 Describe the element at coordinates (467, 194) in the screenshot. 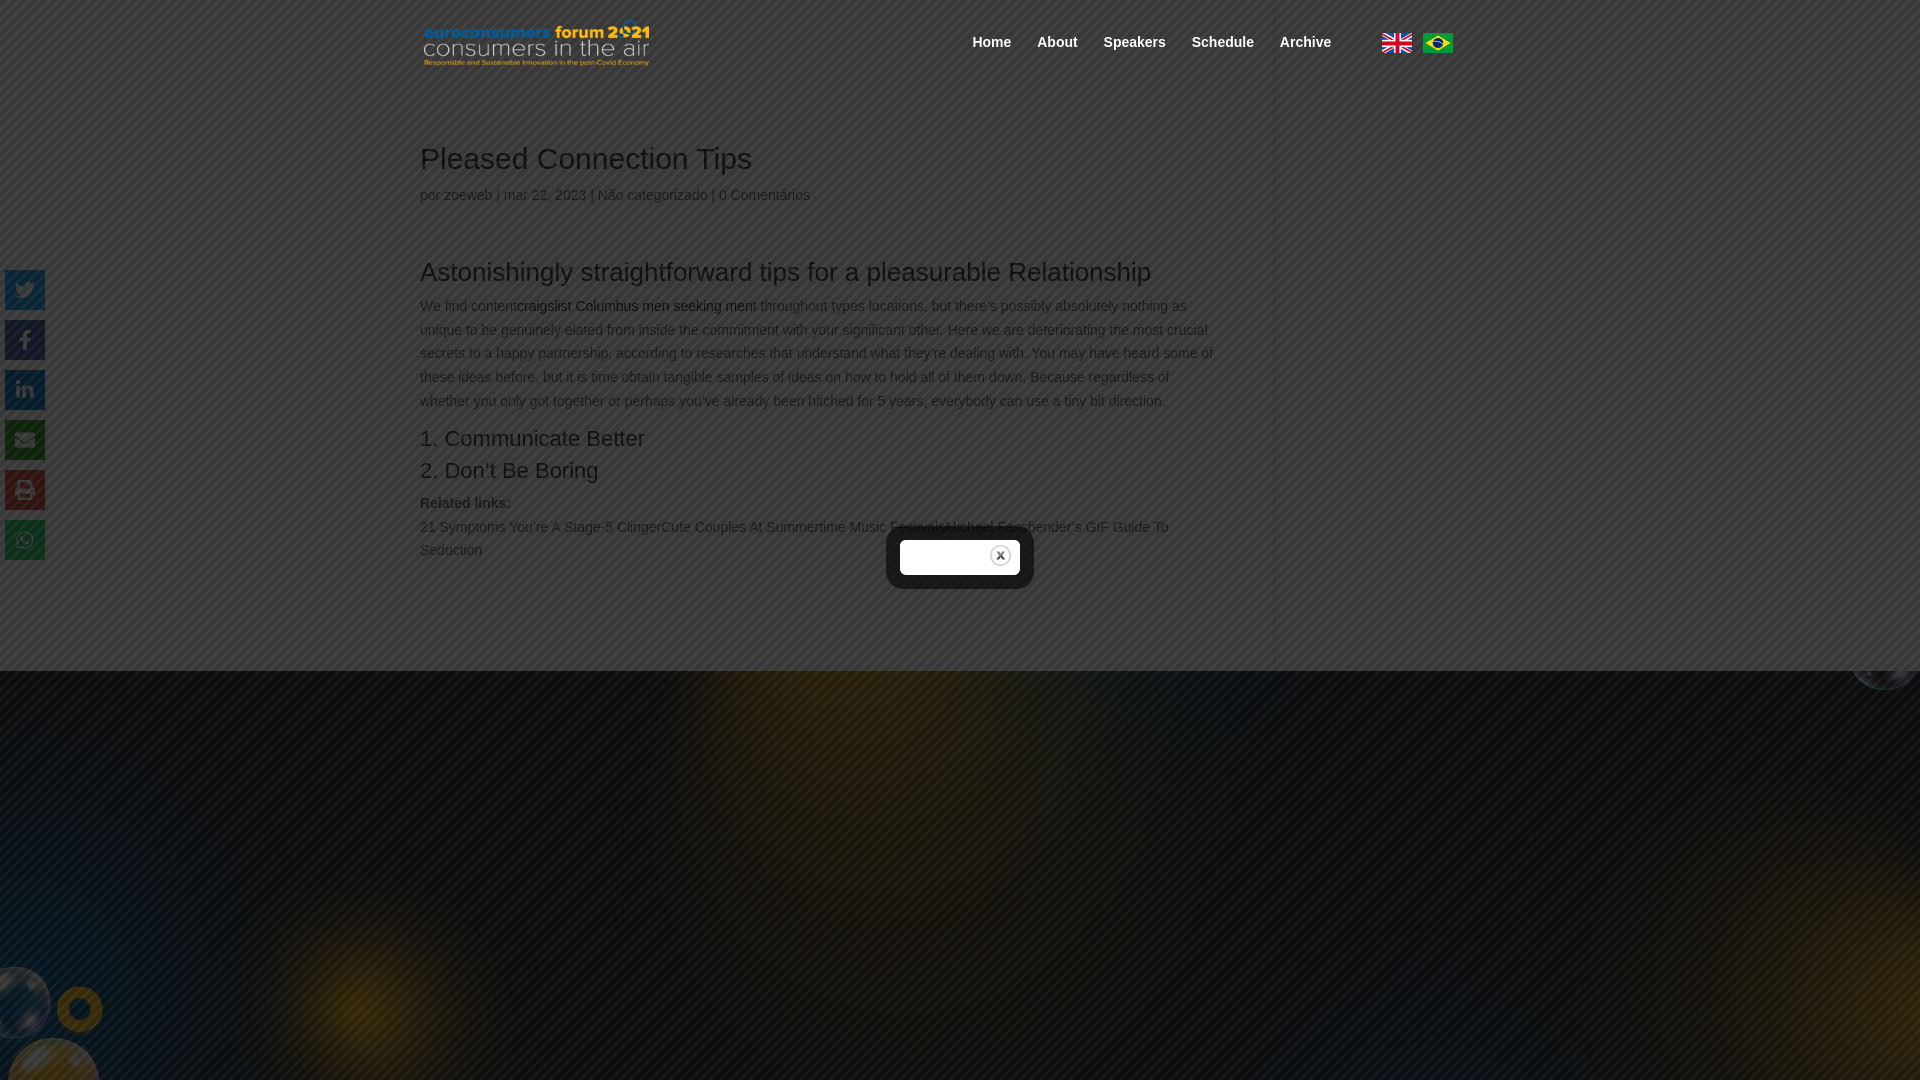

I see `zoeweb` at that location.